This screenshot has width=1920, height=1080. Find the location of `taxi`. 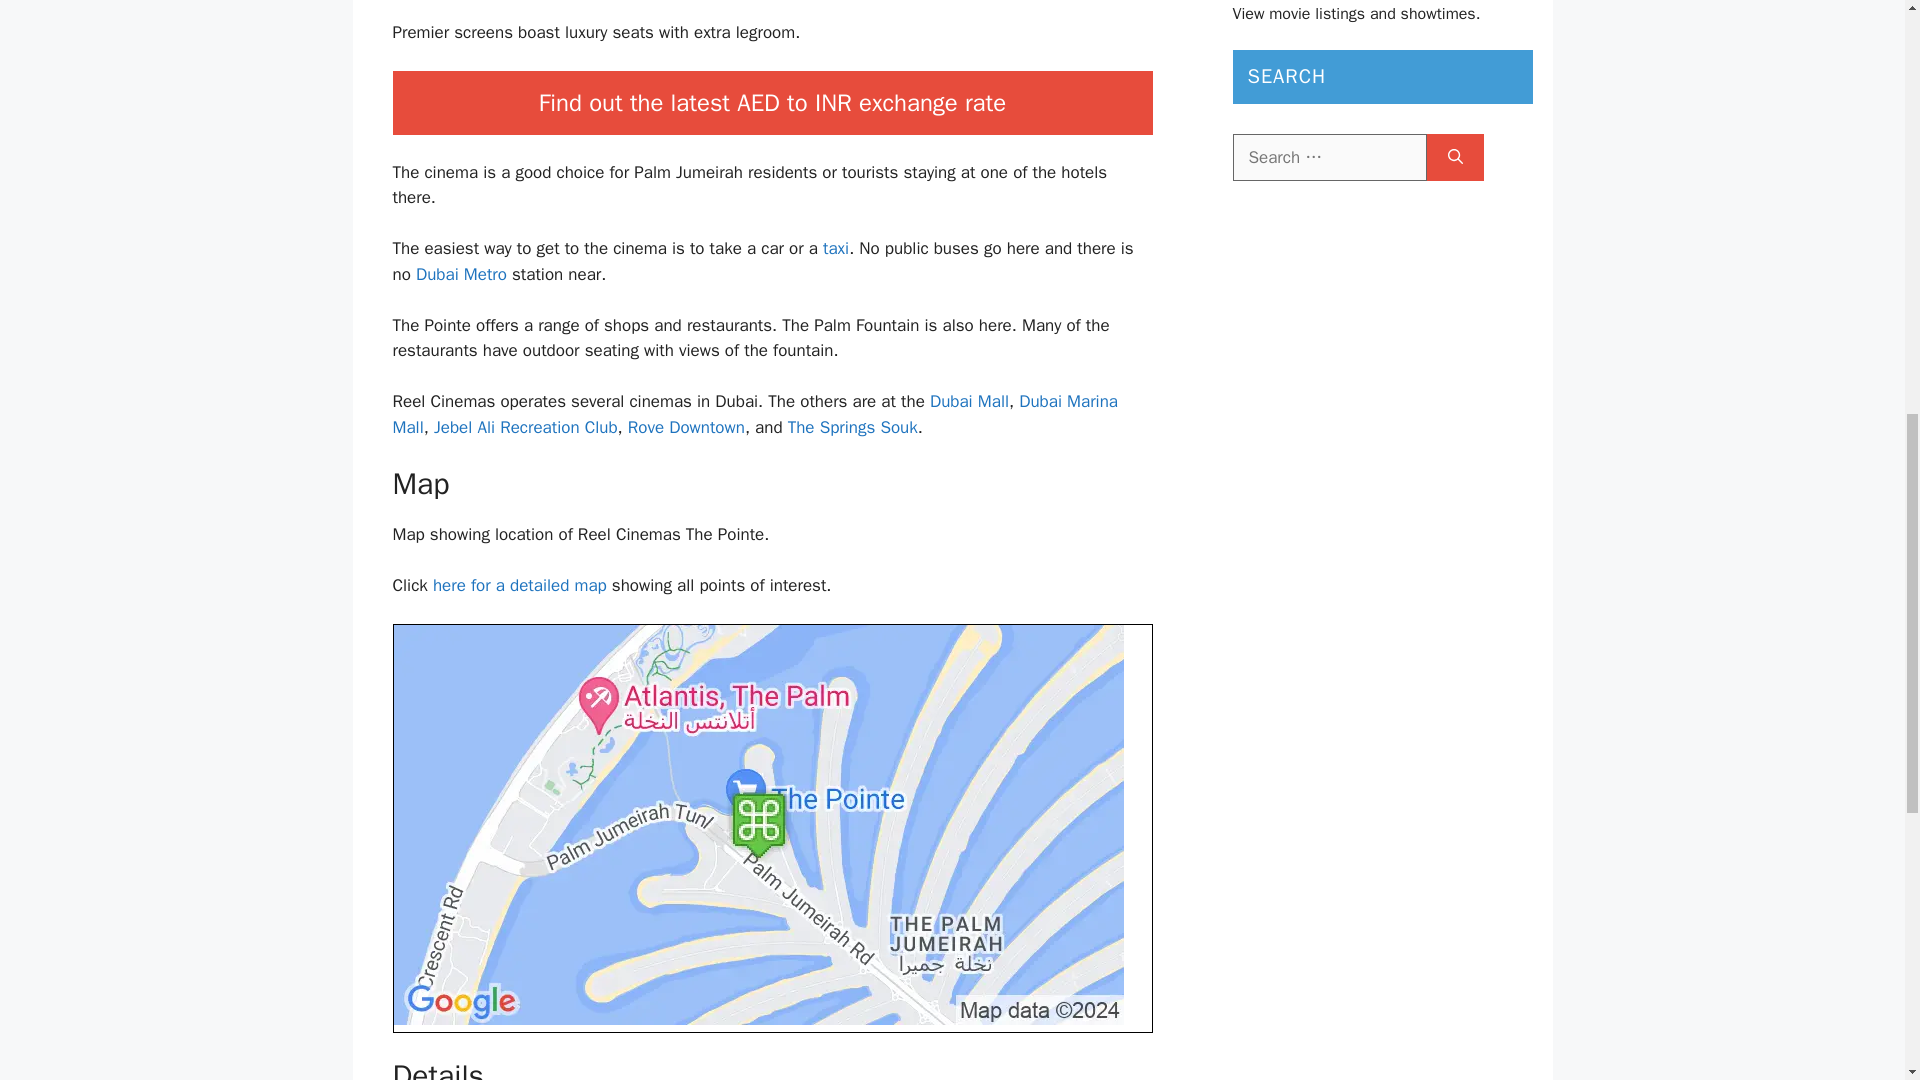

taxi is located at coordinates (836, 248).